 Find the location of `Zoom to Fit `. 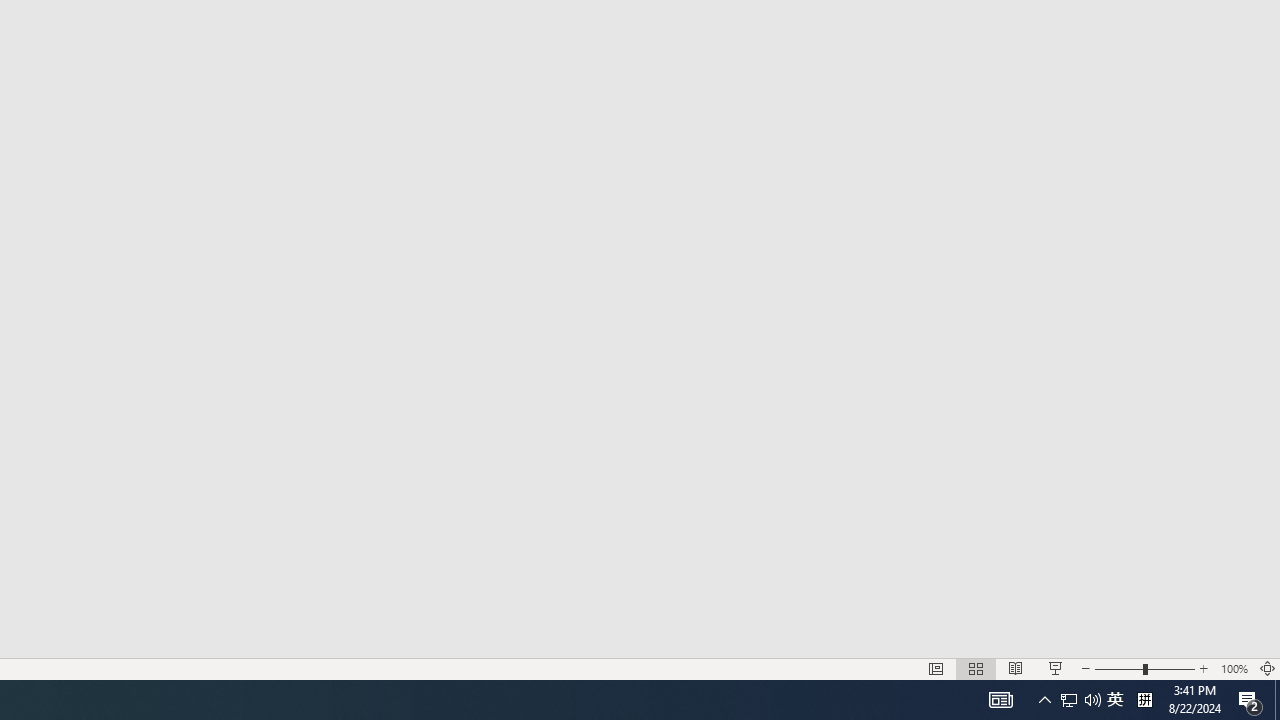

Zoom to Fit  is located at coordinates (1268, 668).